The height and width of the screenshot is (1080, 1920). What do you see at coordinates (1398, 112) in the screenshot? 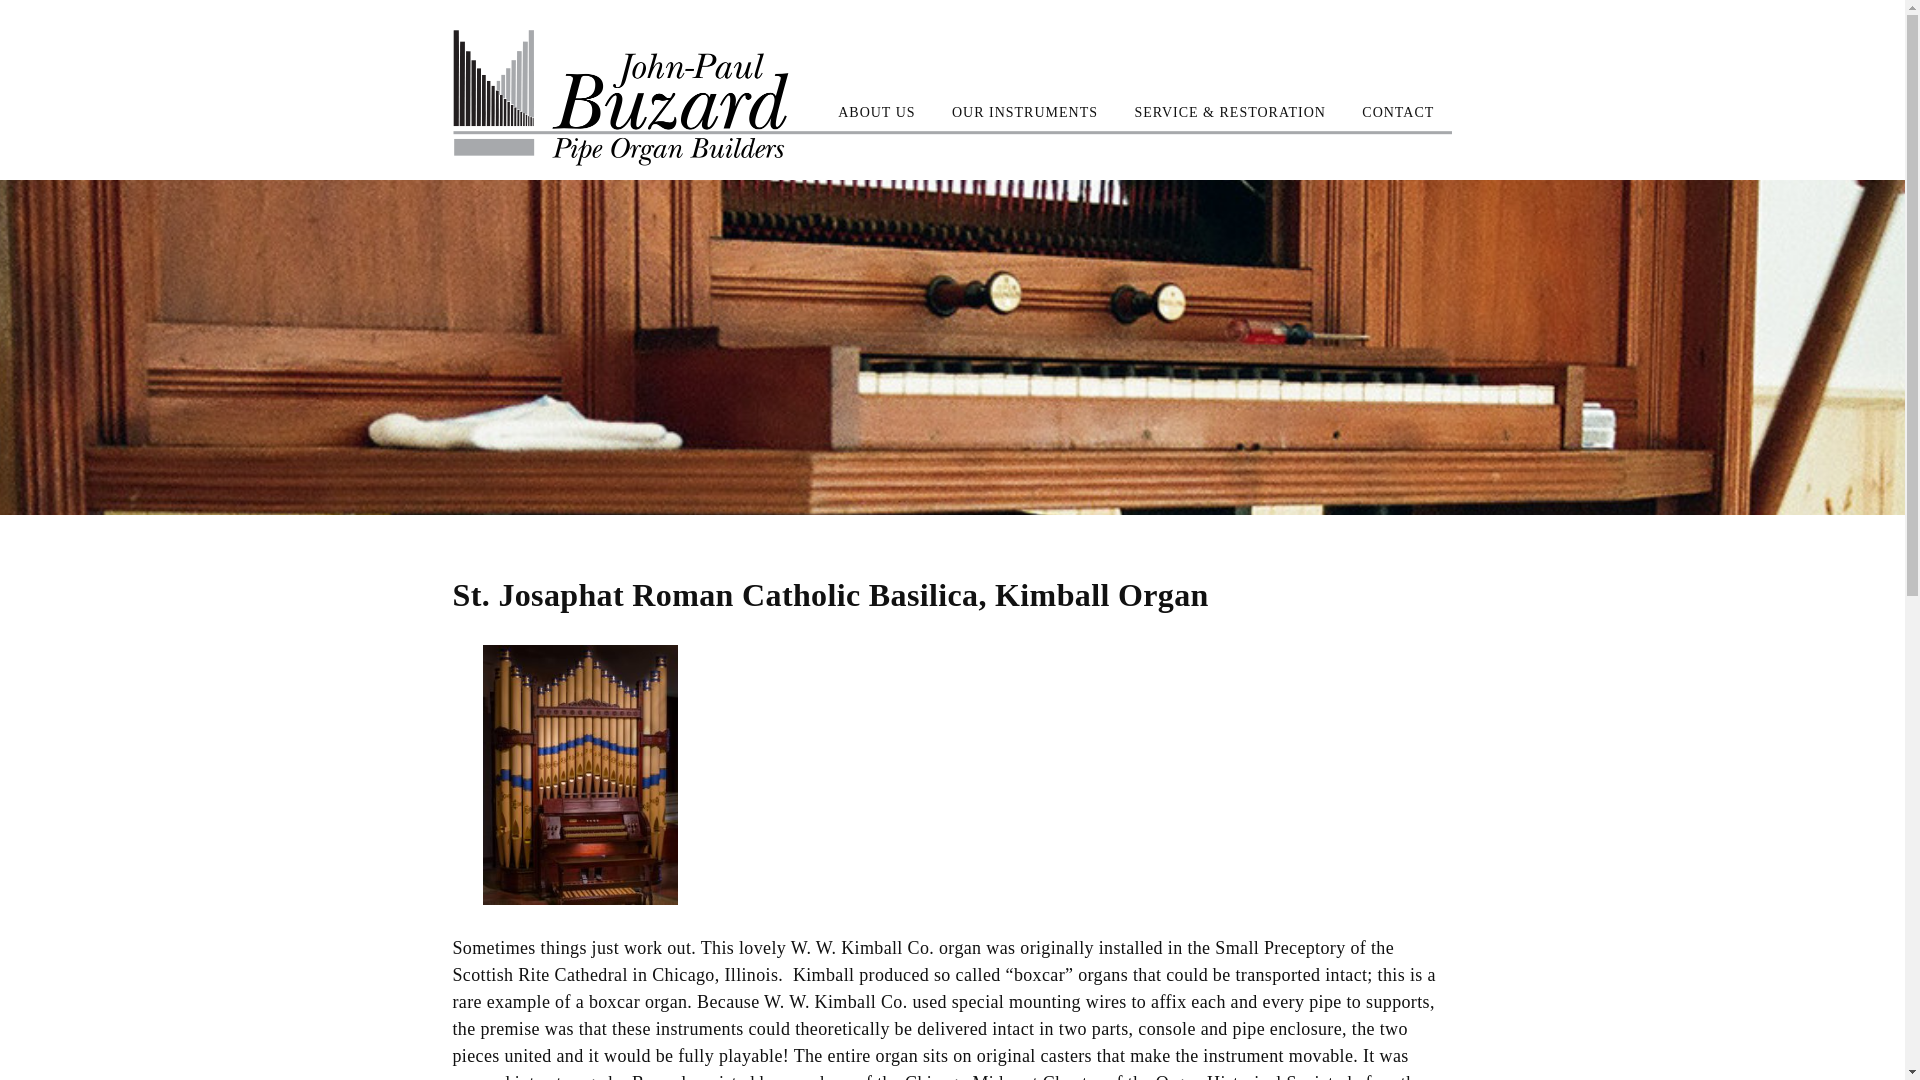
I see `CONTACT` at bounding box center [1398, 112].